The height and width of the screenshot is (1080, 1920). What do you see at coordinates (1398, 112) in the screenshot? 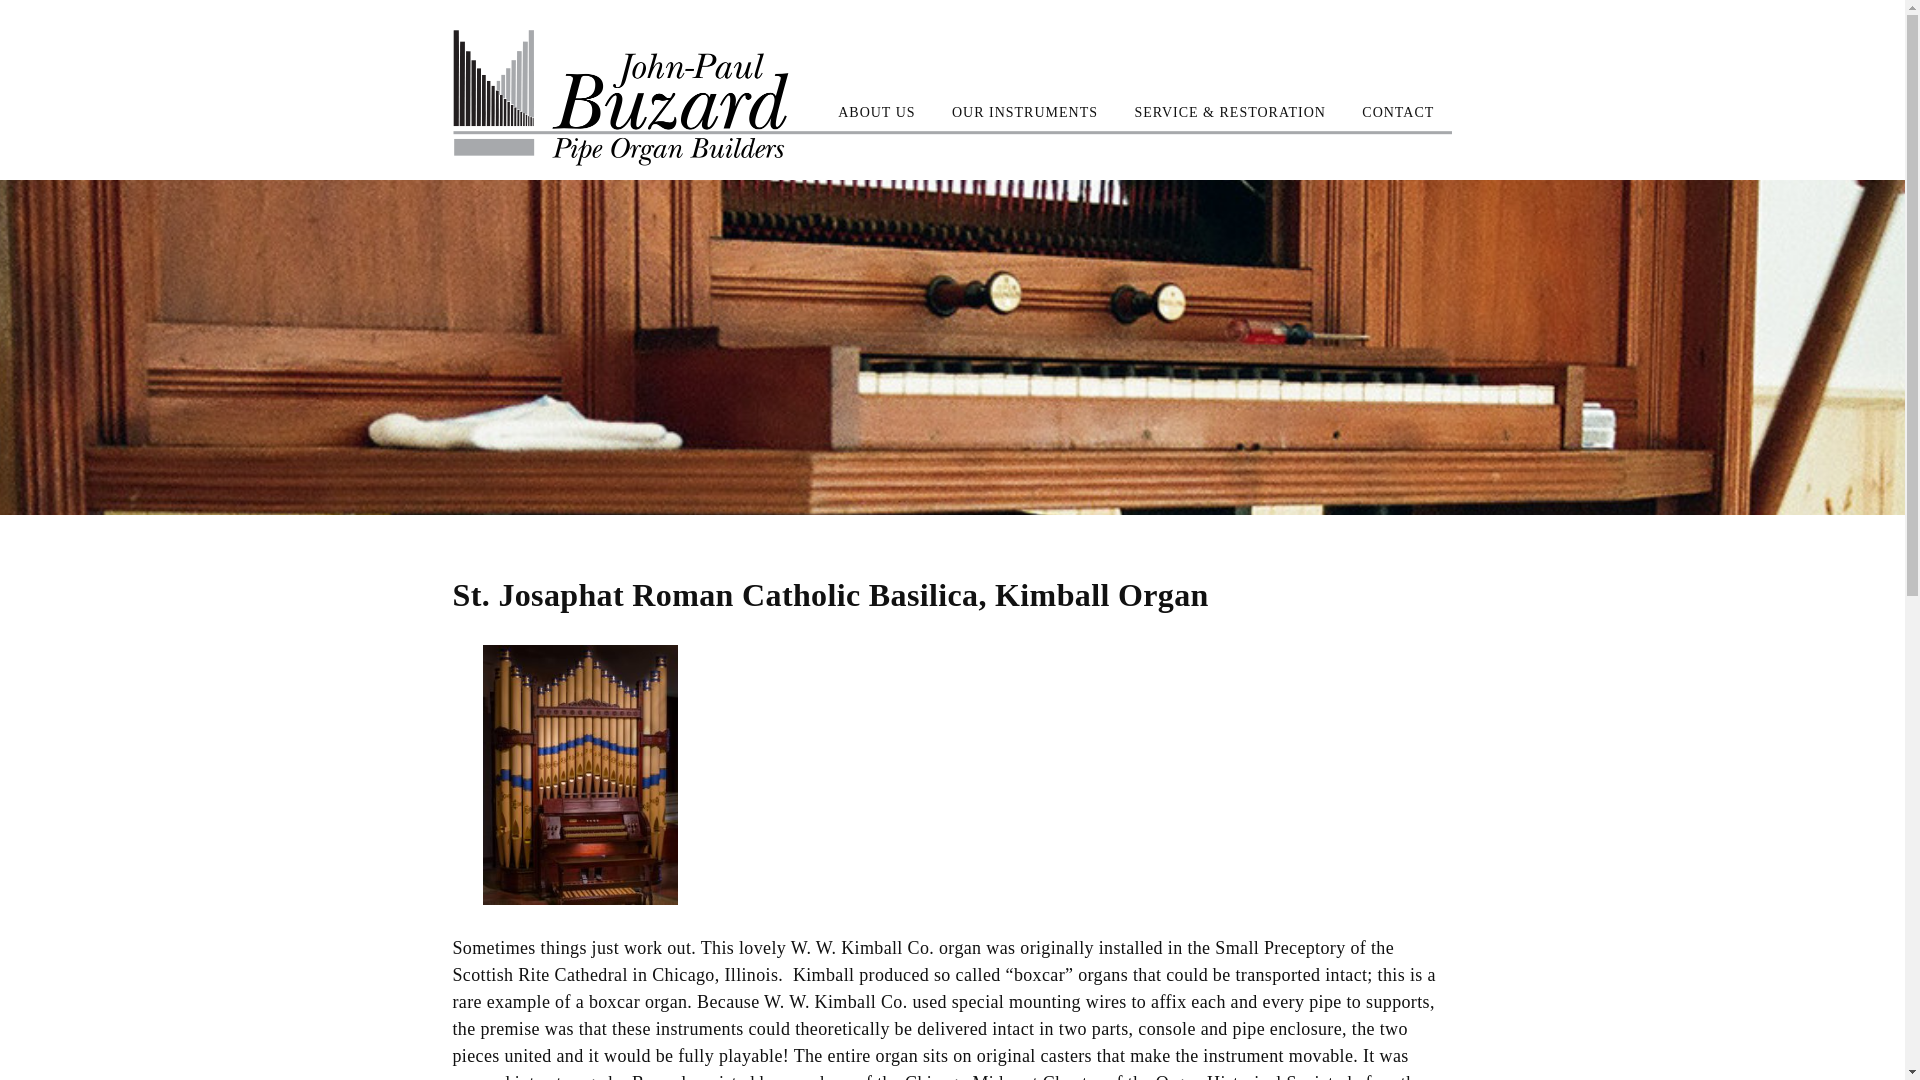
I see `CONTACT` at bounding box center [1398, 112].